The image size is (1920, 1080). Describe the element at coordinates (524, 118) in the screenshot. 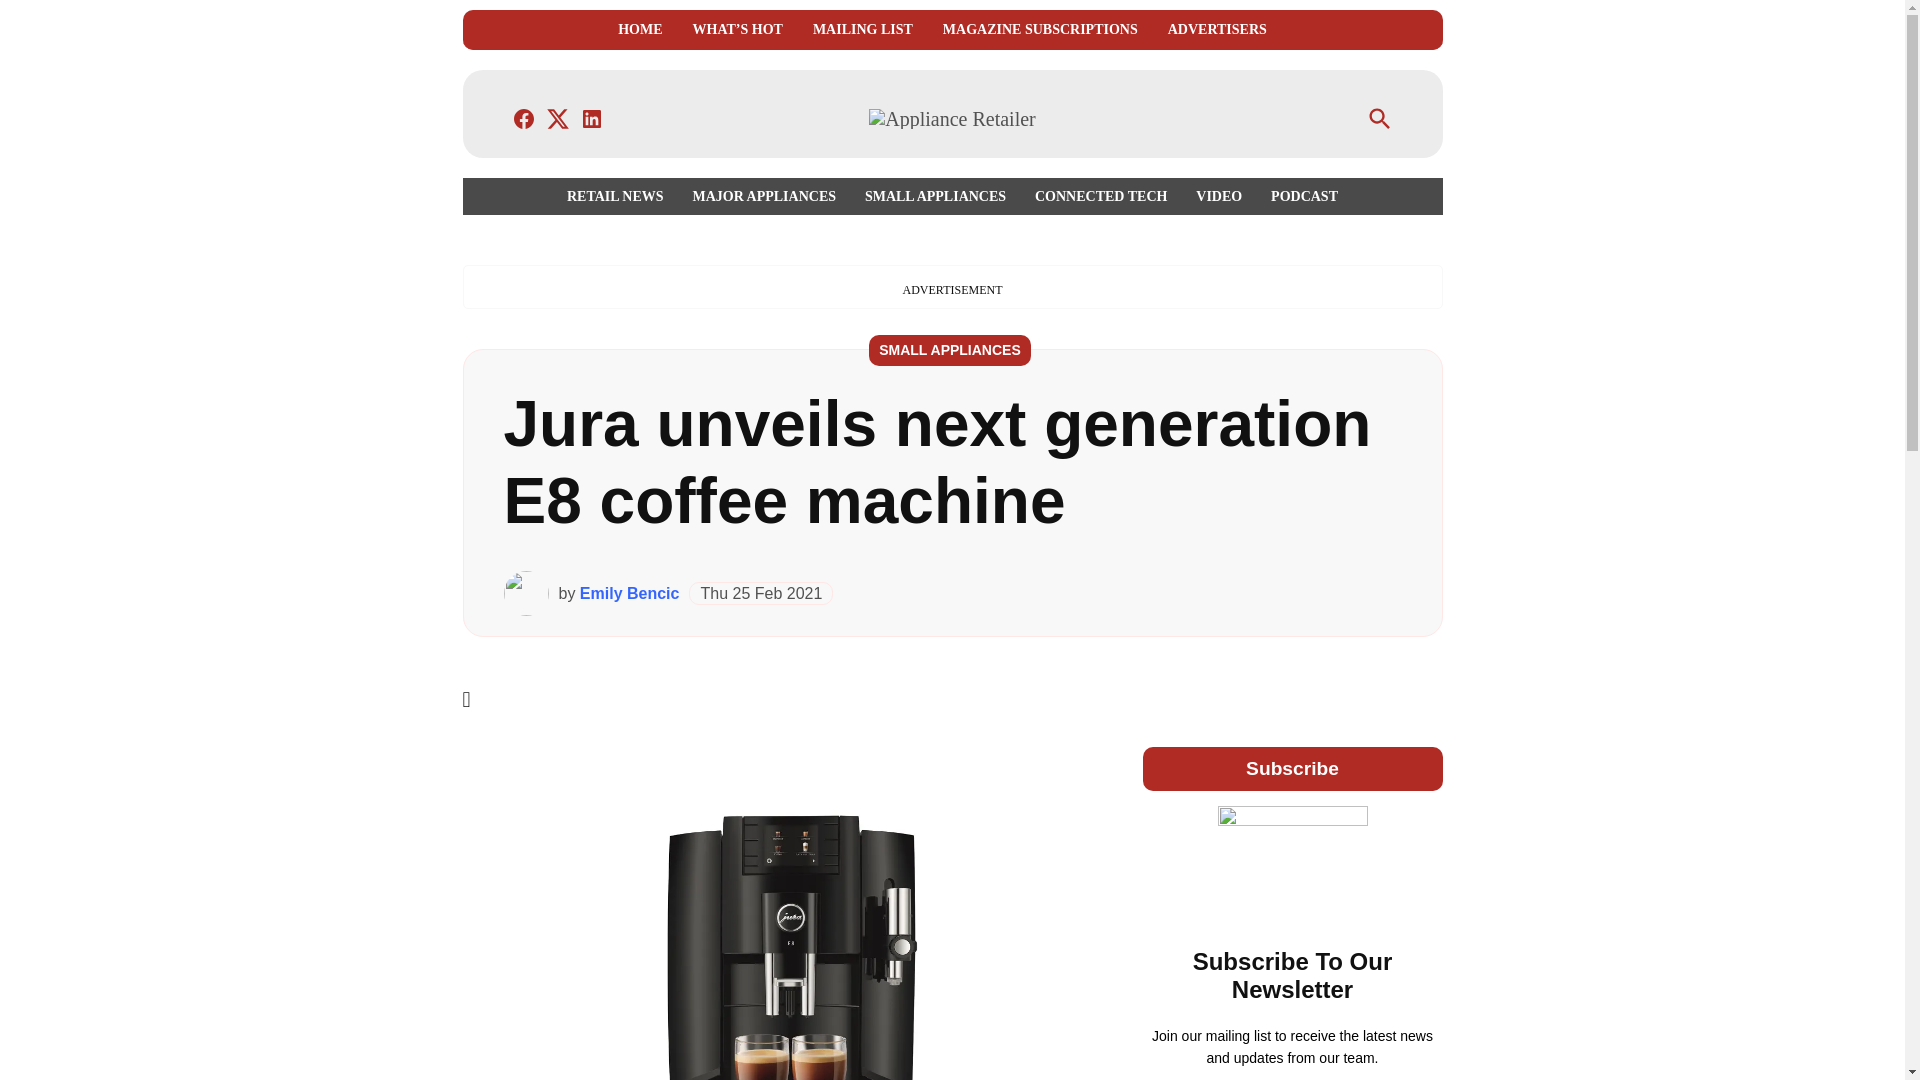

I see `FACEBOOK` at that location.